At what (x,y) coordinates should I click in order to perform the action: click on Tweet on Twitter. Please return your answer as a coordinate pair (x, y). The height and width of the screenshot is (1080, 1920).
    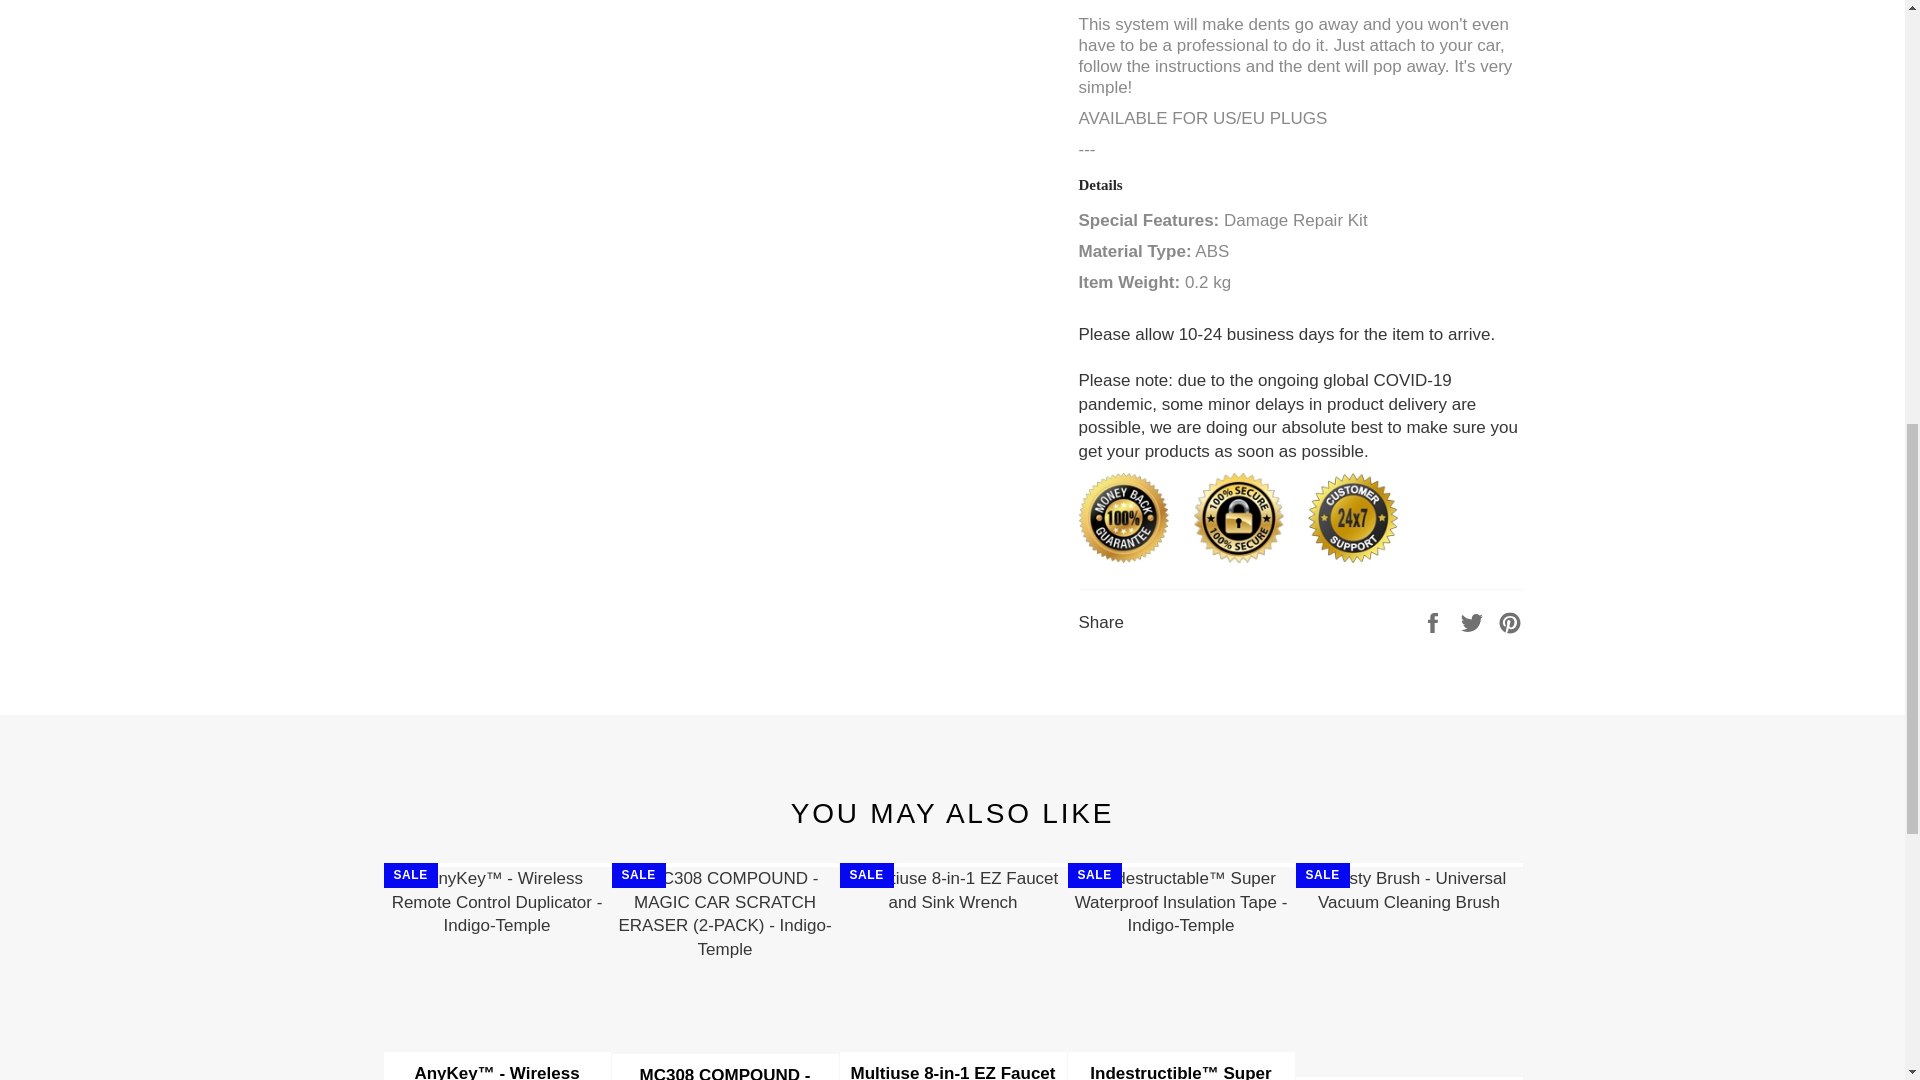
    Looking at the image, I should click on (1474, 621).